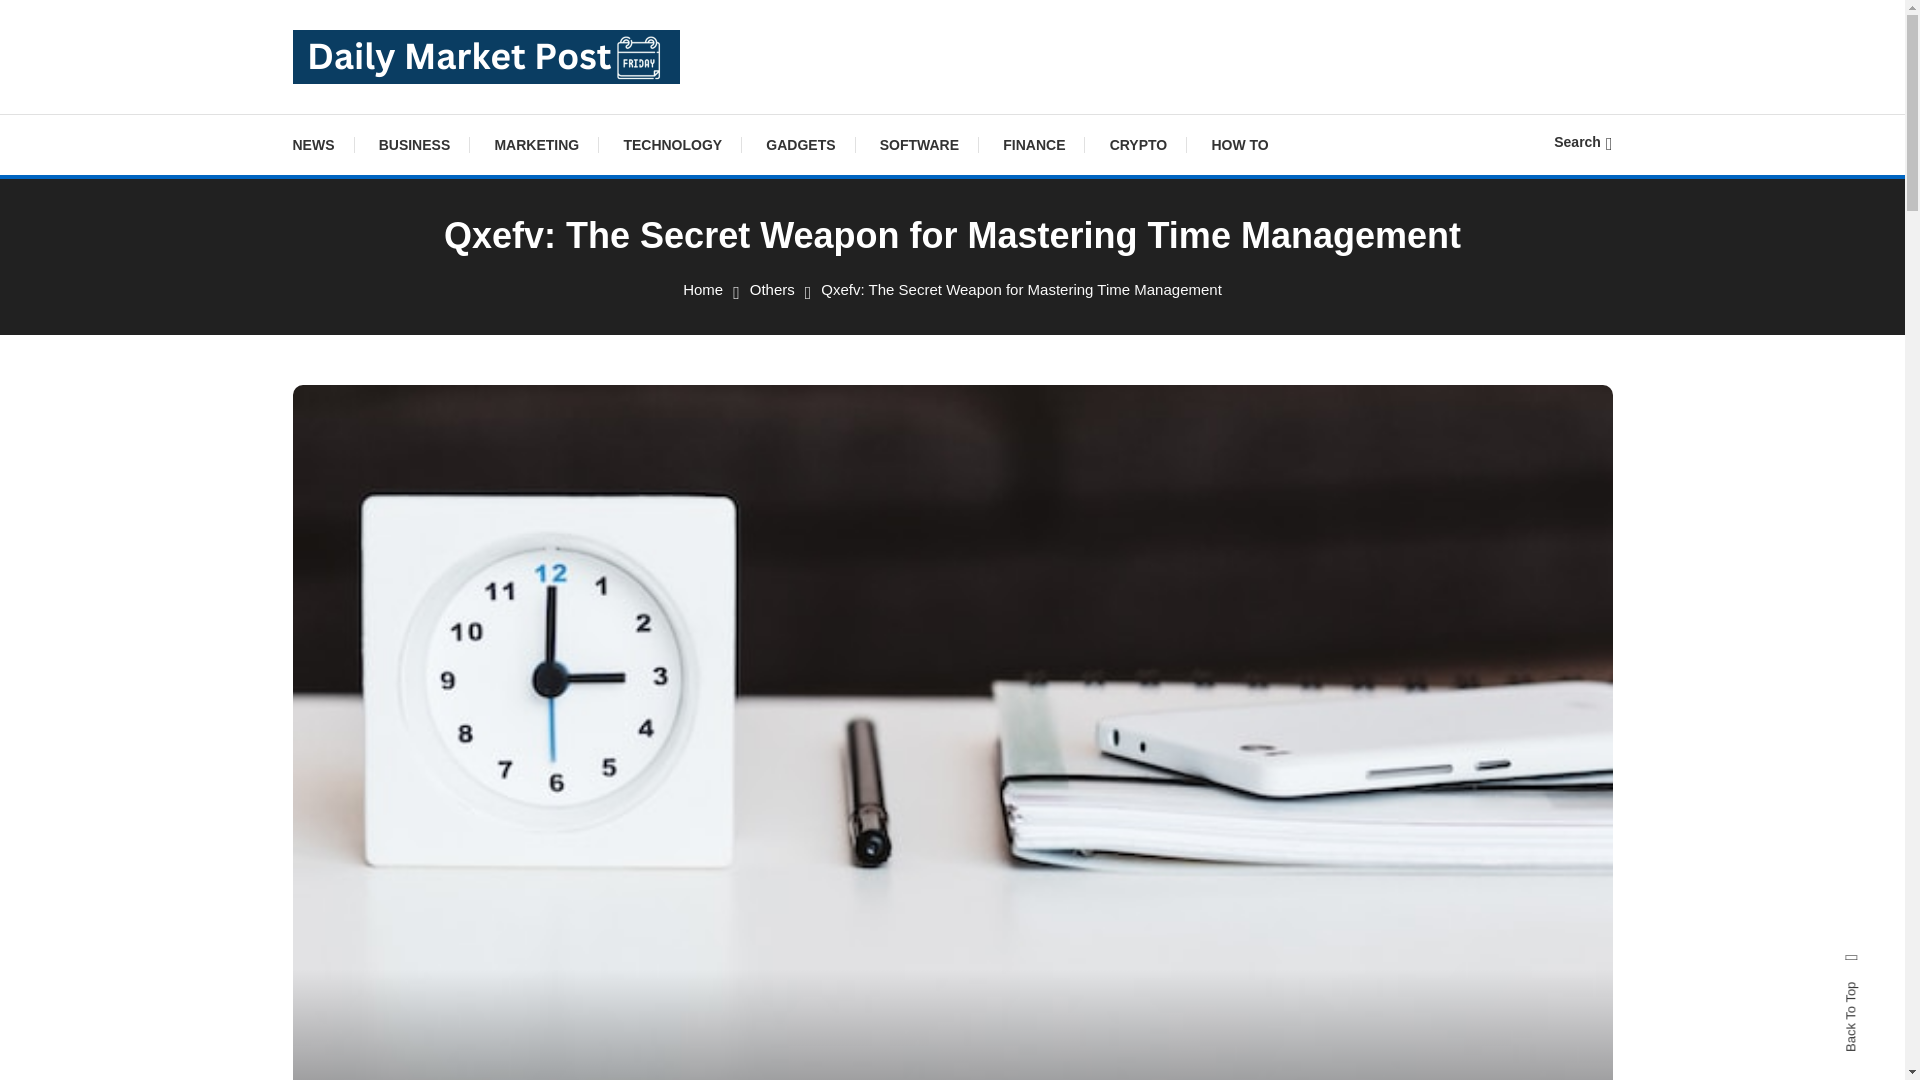  I want to click on GADGETS, so click(800, 144).